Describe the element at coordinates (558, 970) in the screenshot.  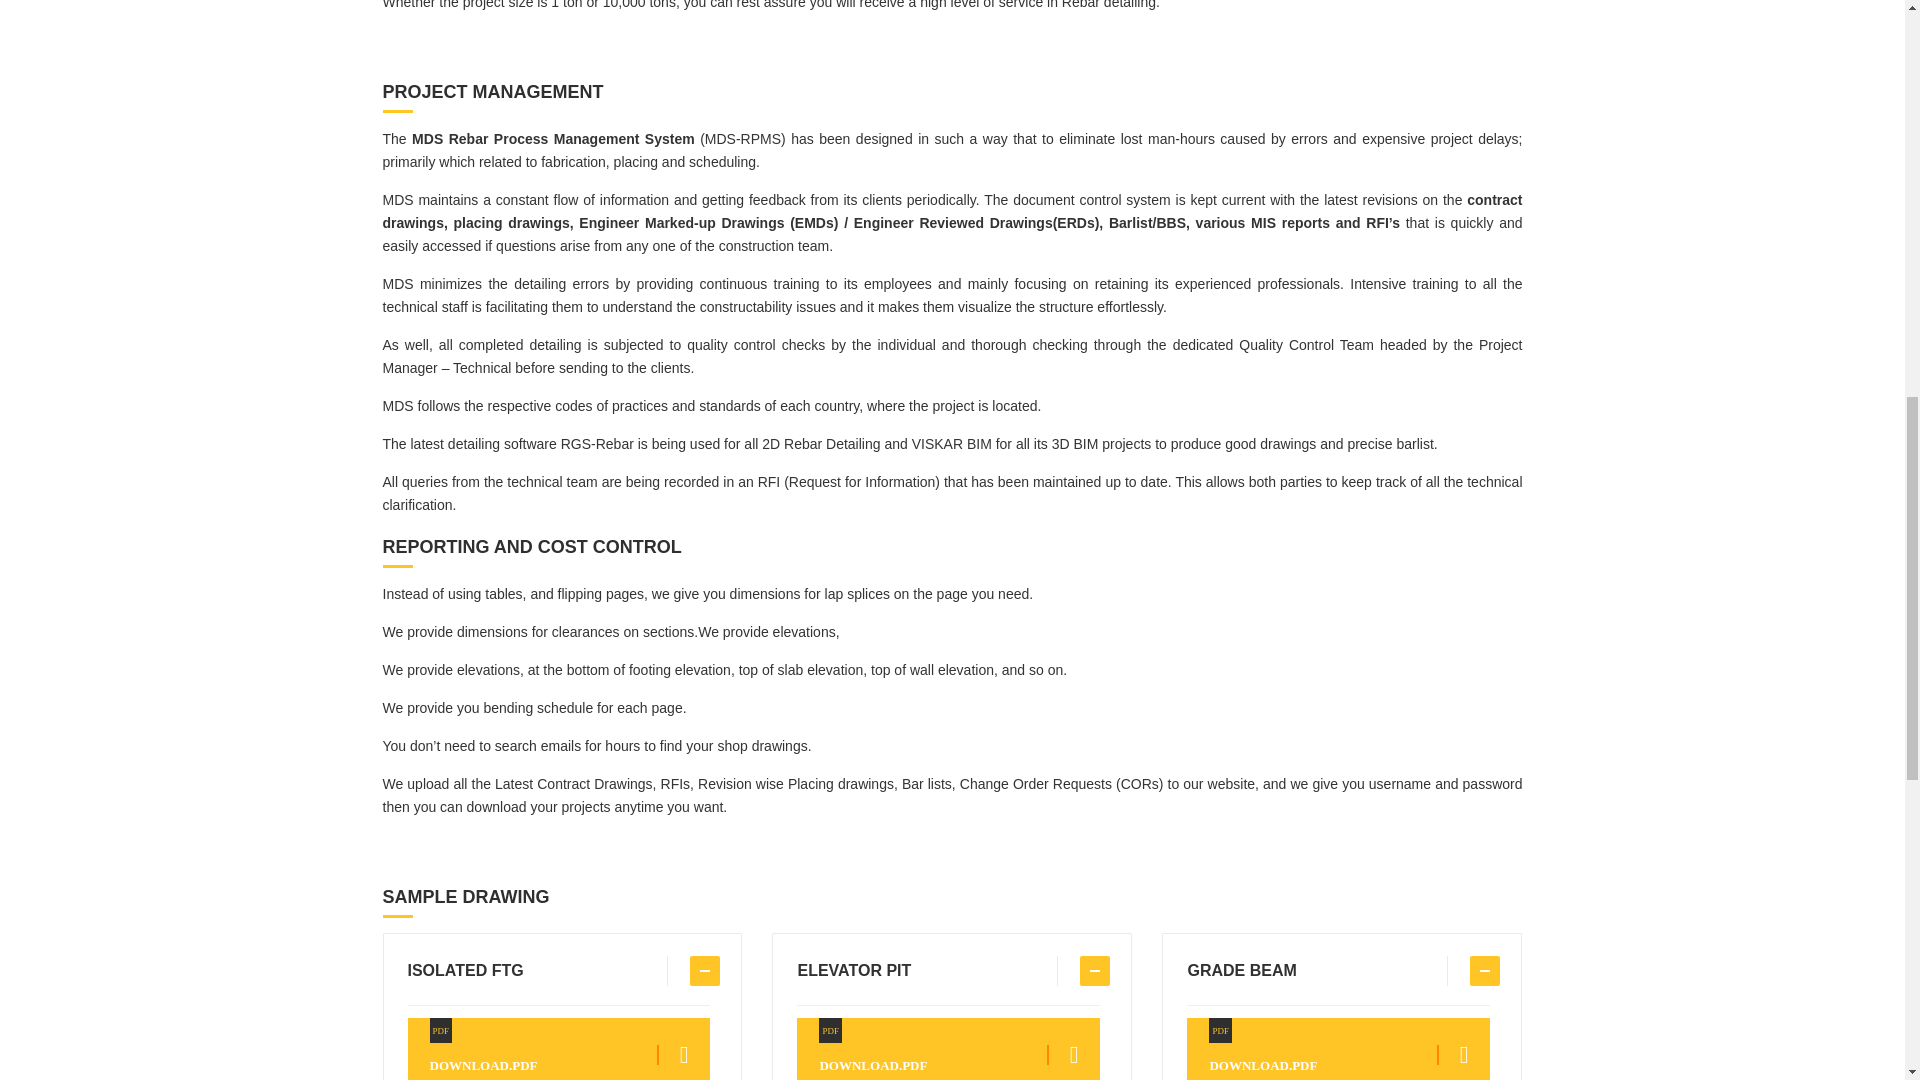
I see `GRADE BEAM` at that location.